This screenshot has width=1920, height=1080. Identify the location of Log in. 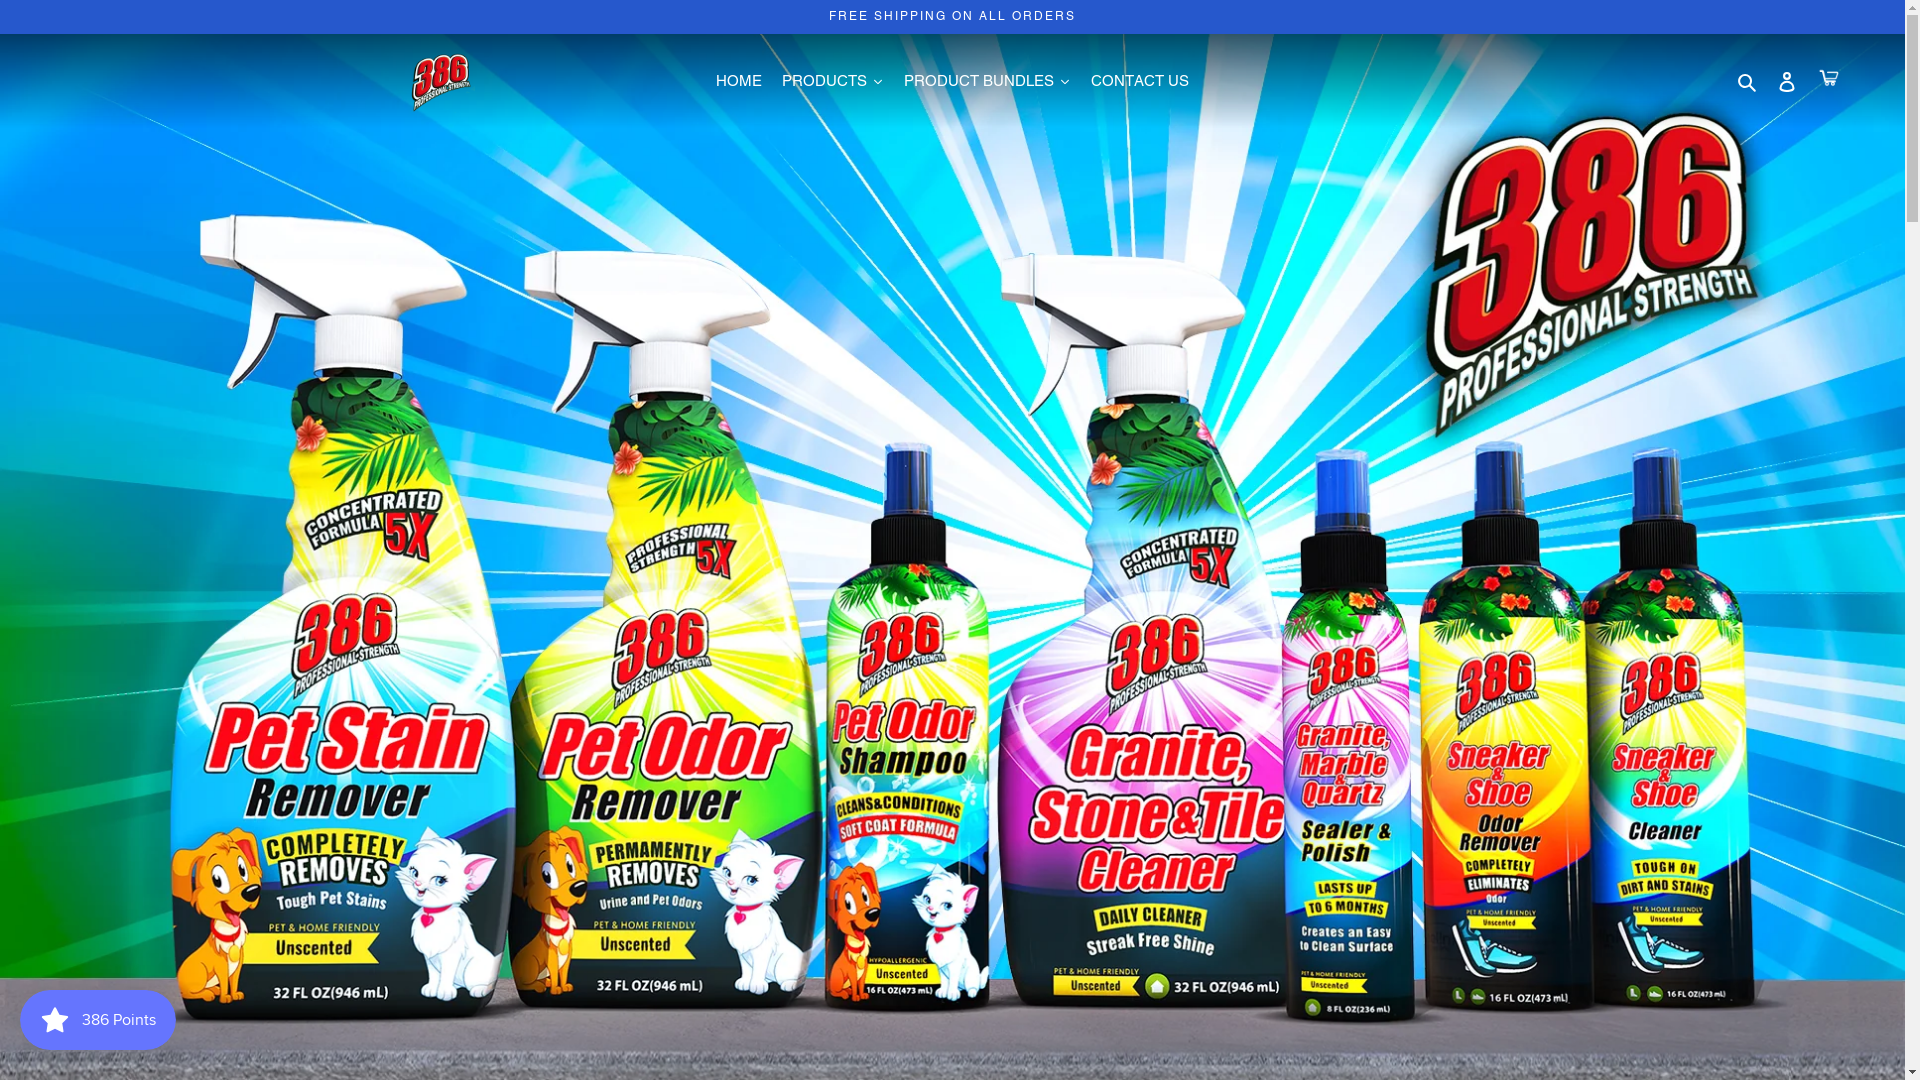
(1787, 82).